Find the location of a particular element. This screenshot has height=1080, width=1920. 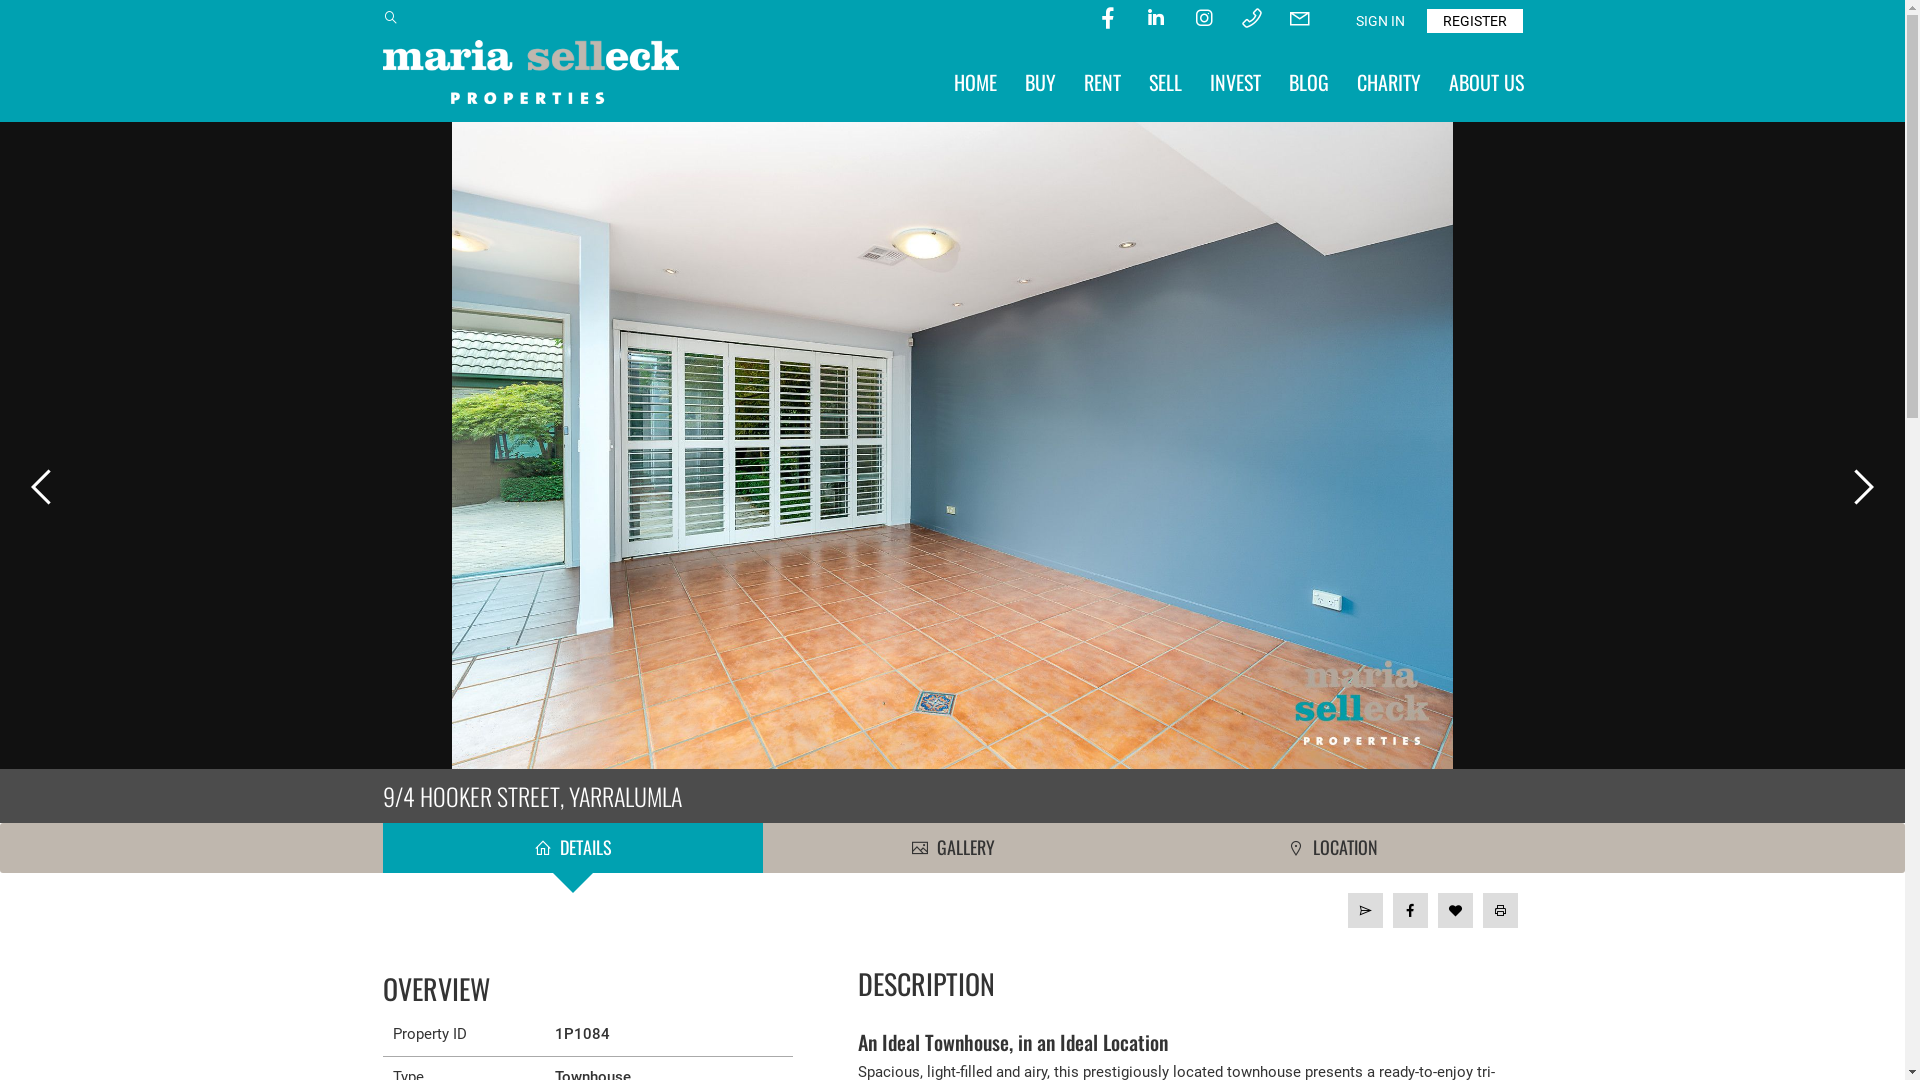

SIGN IN is located at coordinates (1380, 21).